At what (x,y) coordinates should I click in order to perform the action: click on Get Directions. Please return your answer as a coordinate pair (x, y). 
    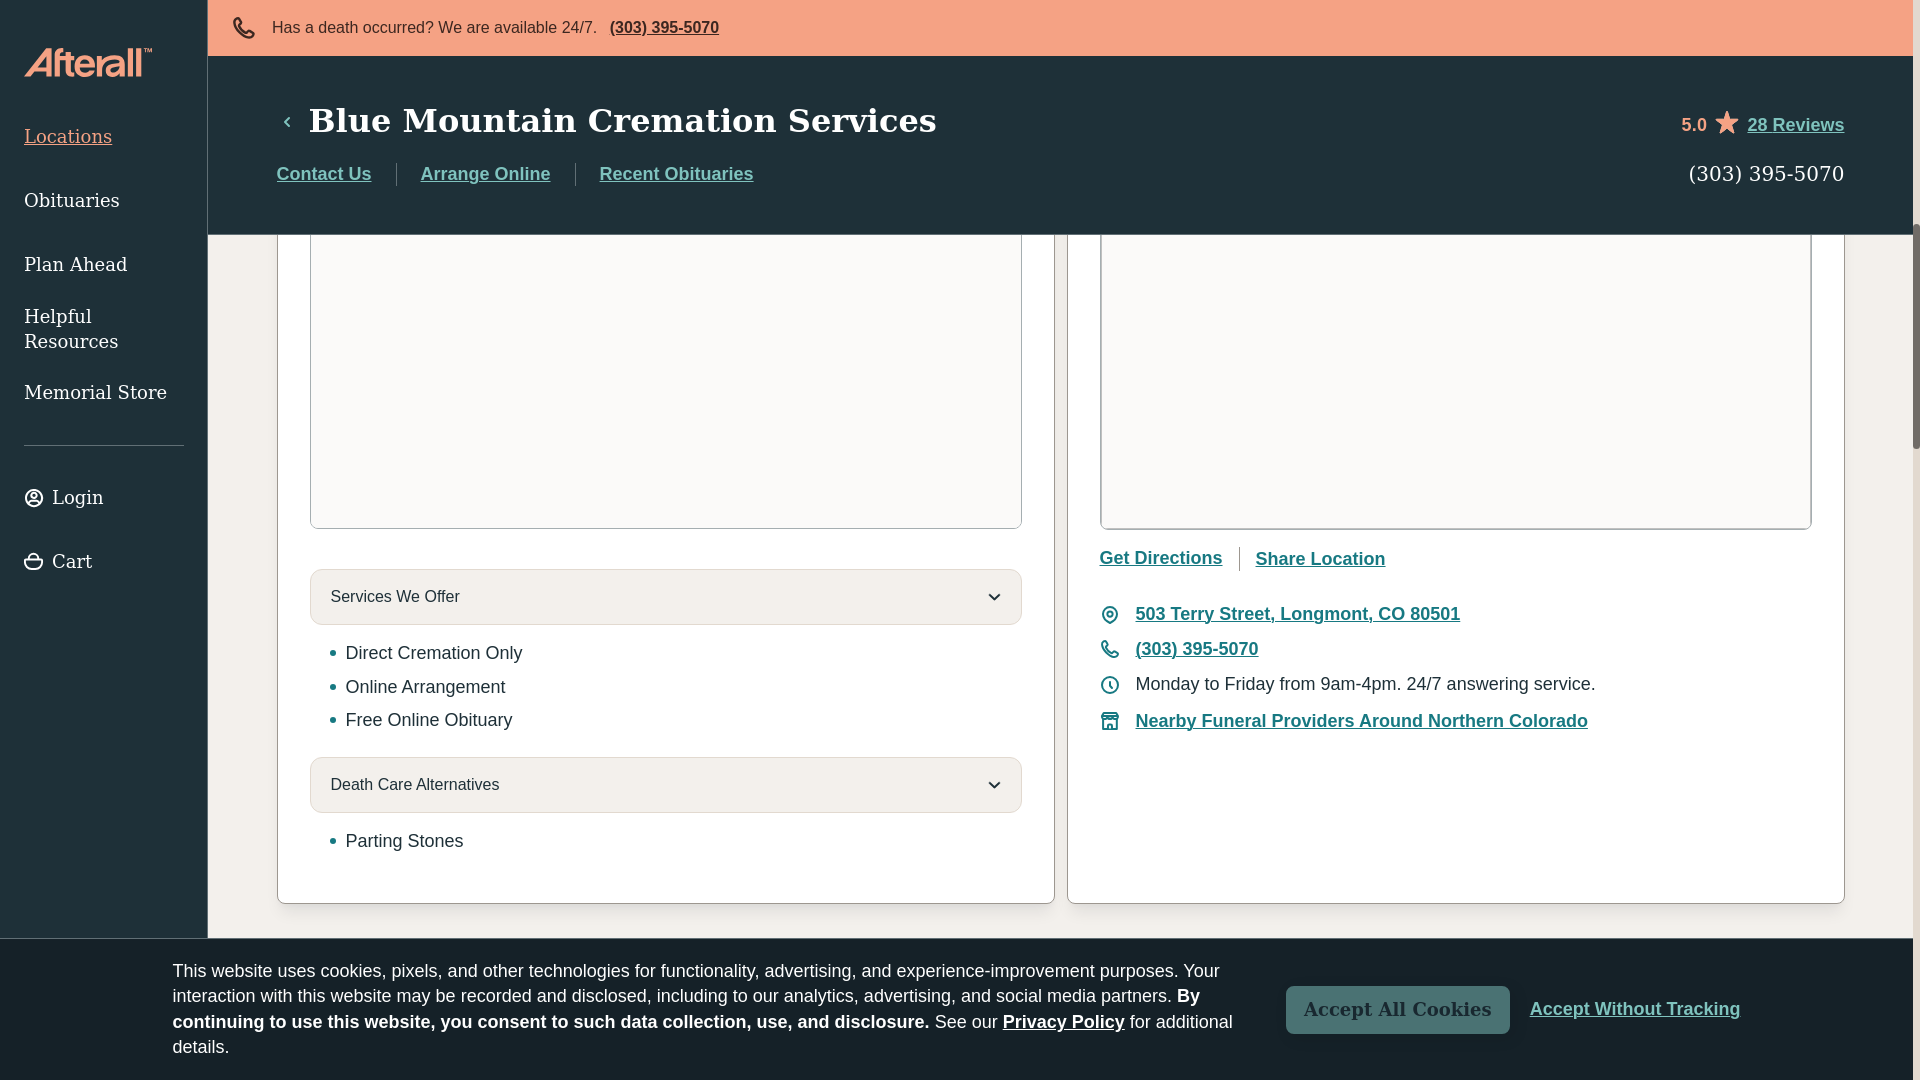
    Looking at the image, I should click on (1162, 558).